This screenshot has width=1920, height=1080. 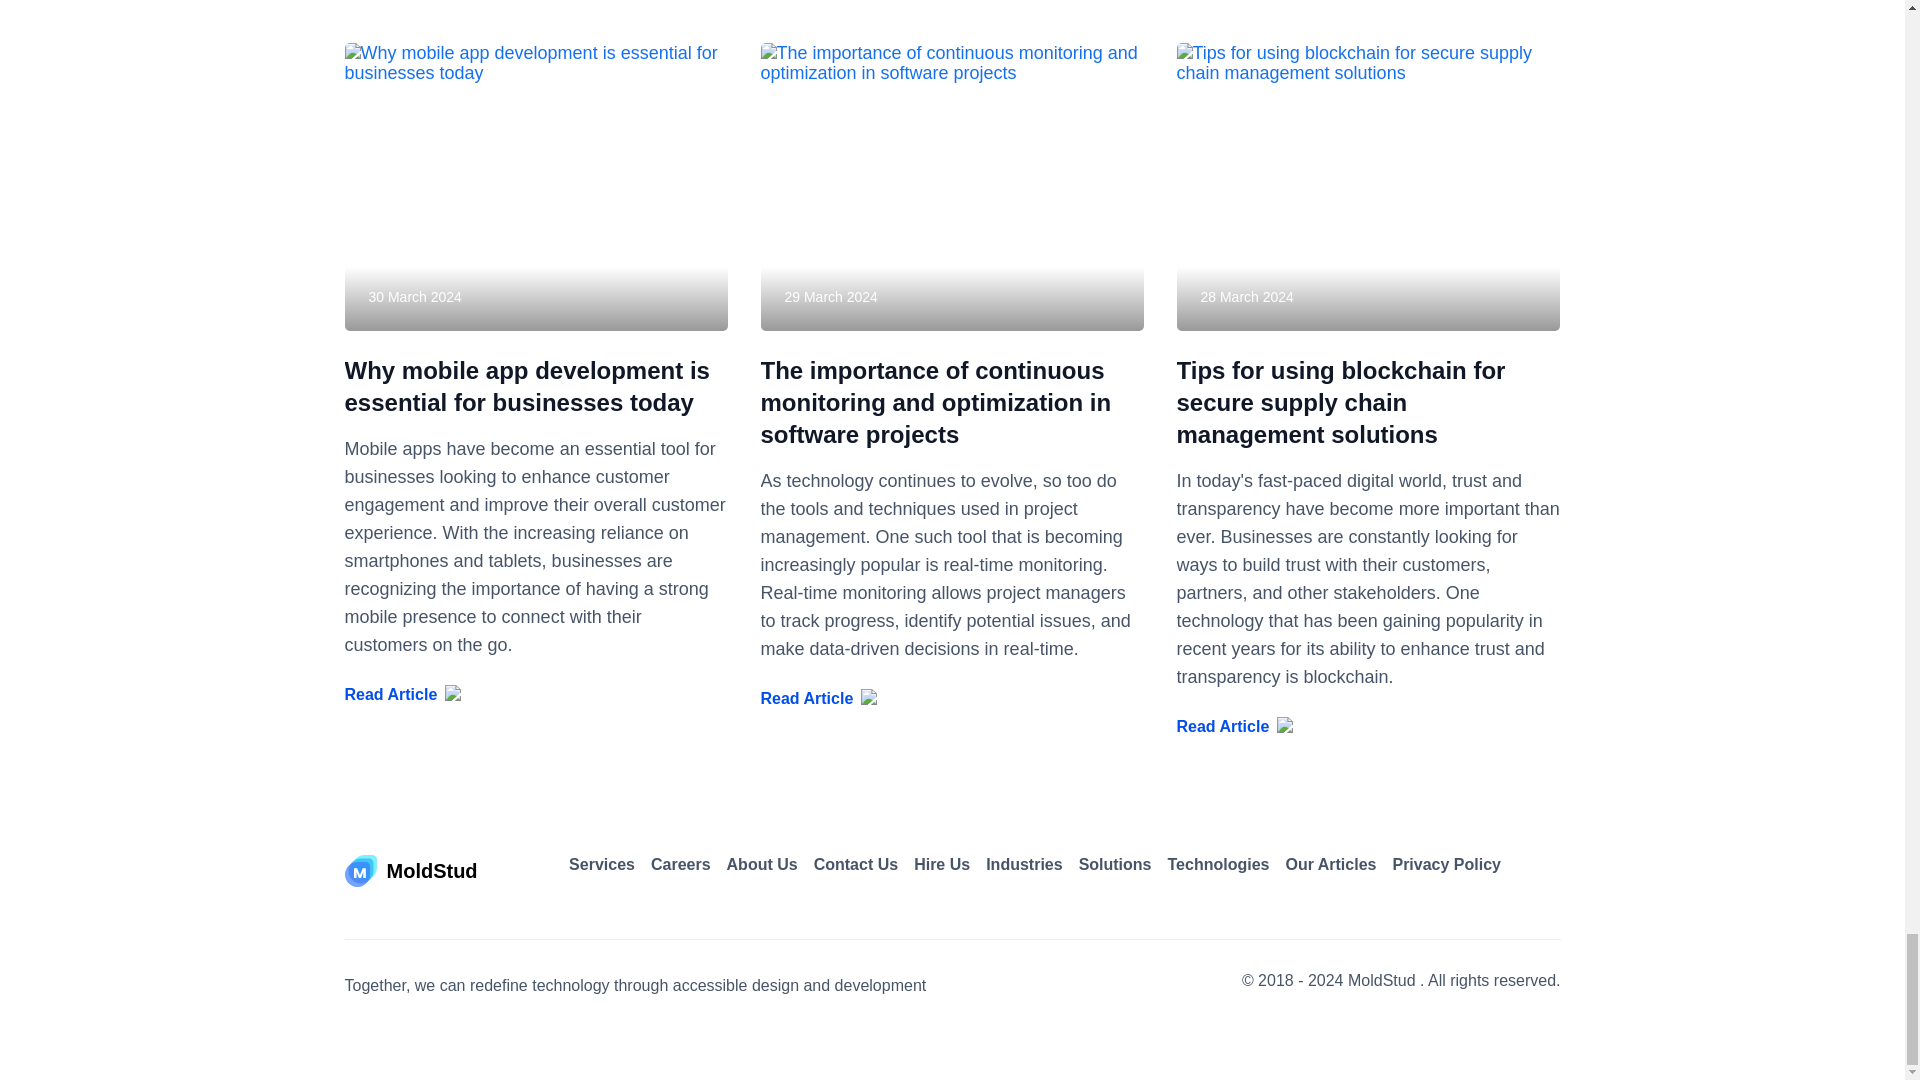 What do you see at coordinates (1446, 864) in the screenshot?
I see `Privacy Policy` at bounding box center [1446, 864].